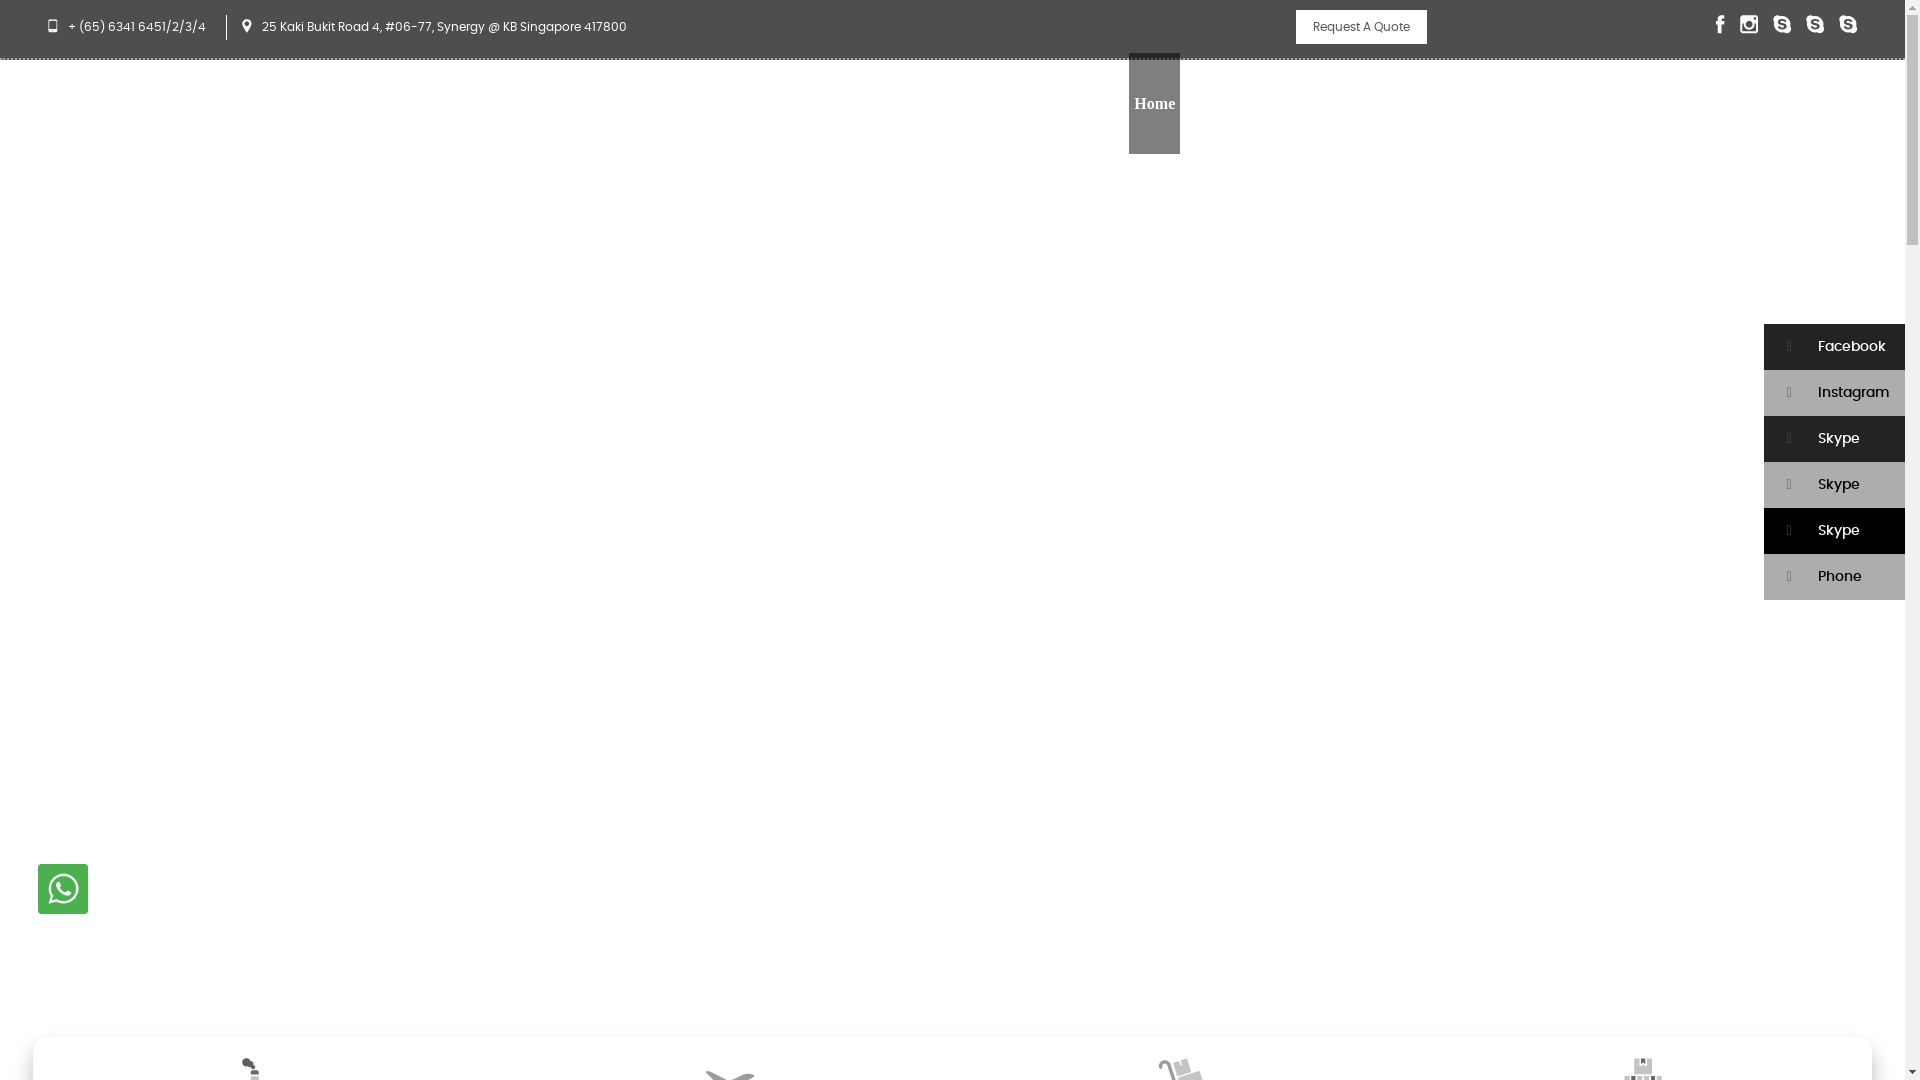 The image size is (1920, 1080). I want to click on 3B Express Group, so click(1664, 104).